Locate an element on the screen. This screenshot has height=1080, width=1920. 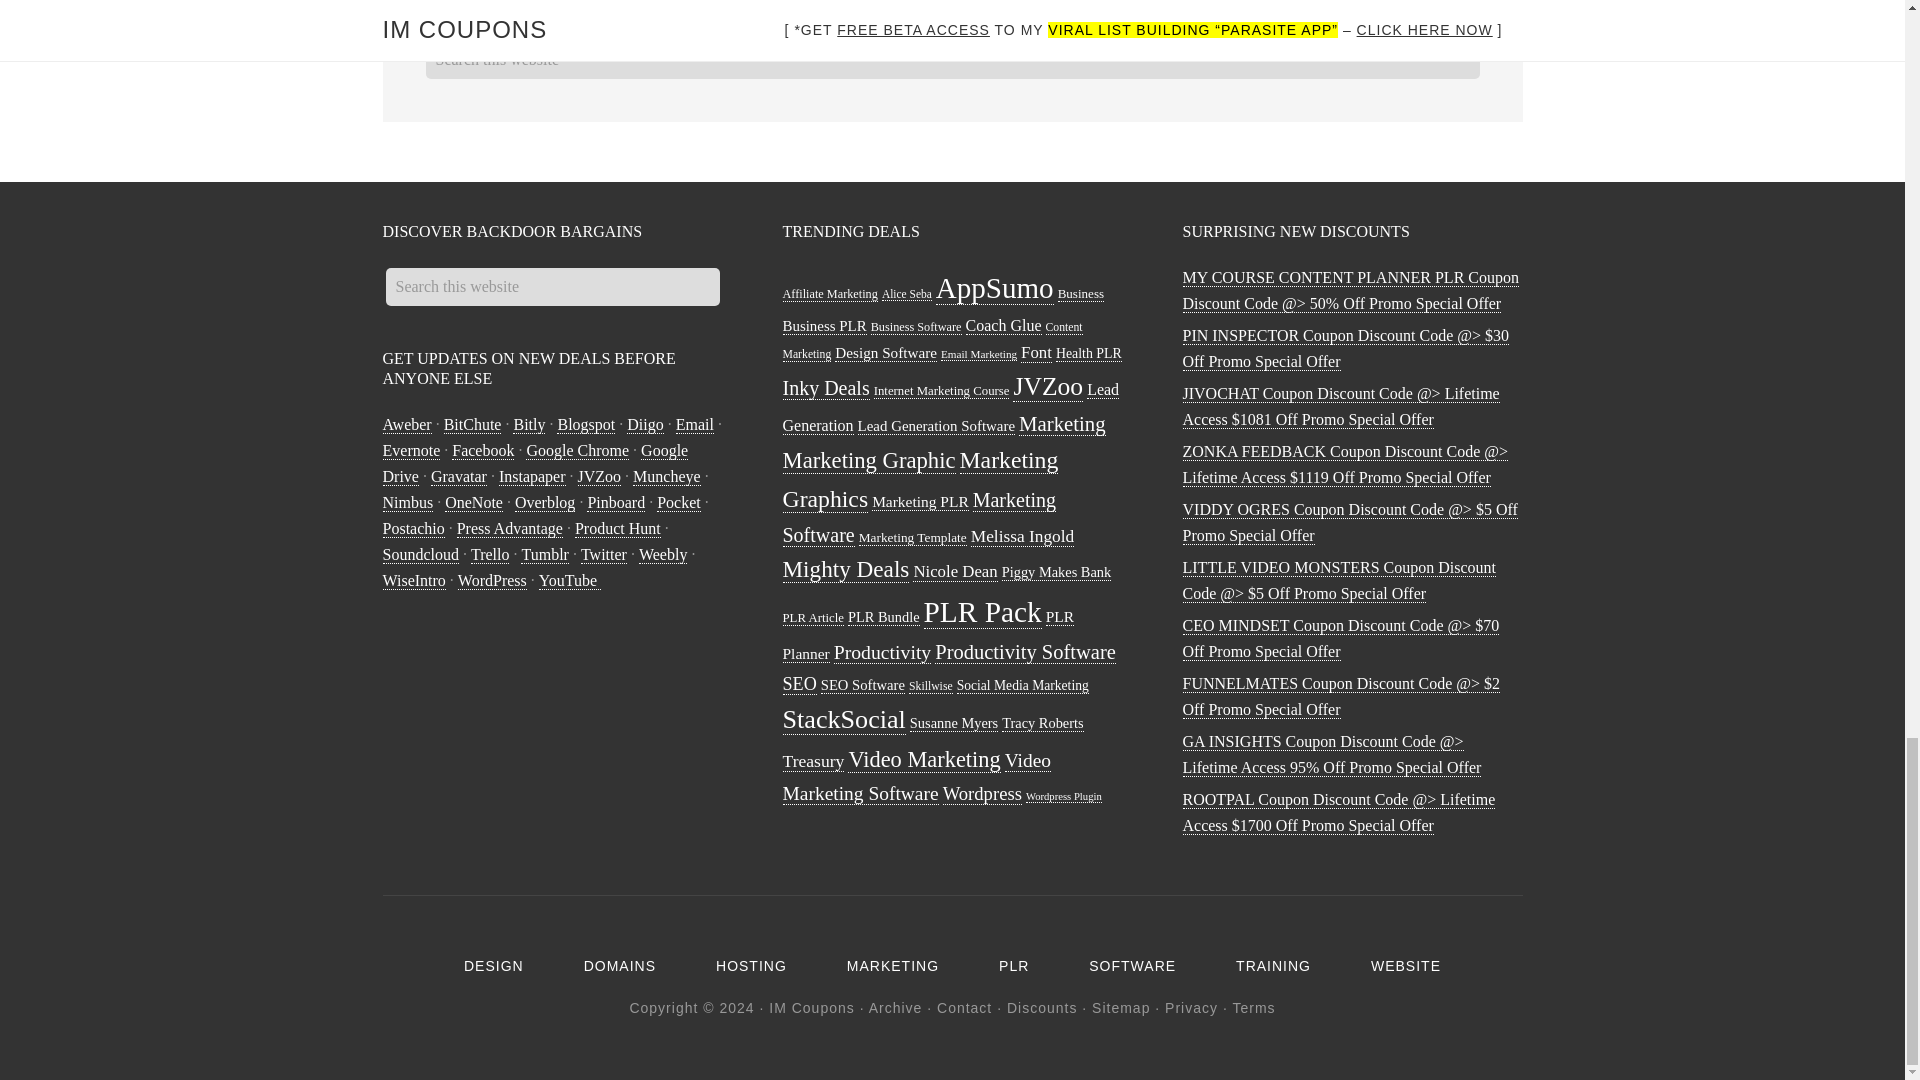
Google Chrome is located at coordinates (578, 450).